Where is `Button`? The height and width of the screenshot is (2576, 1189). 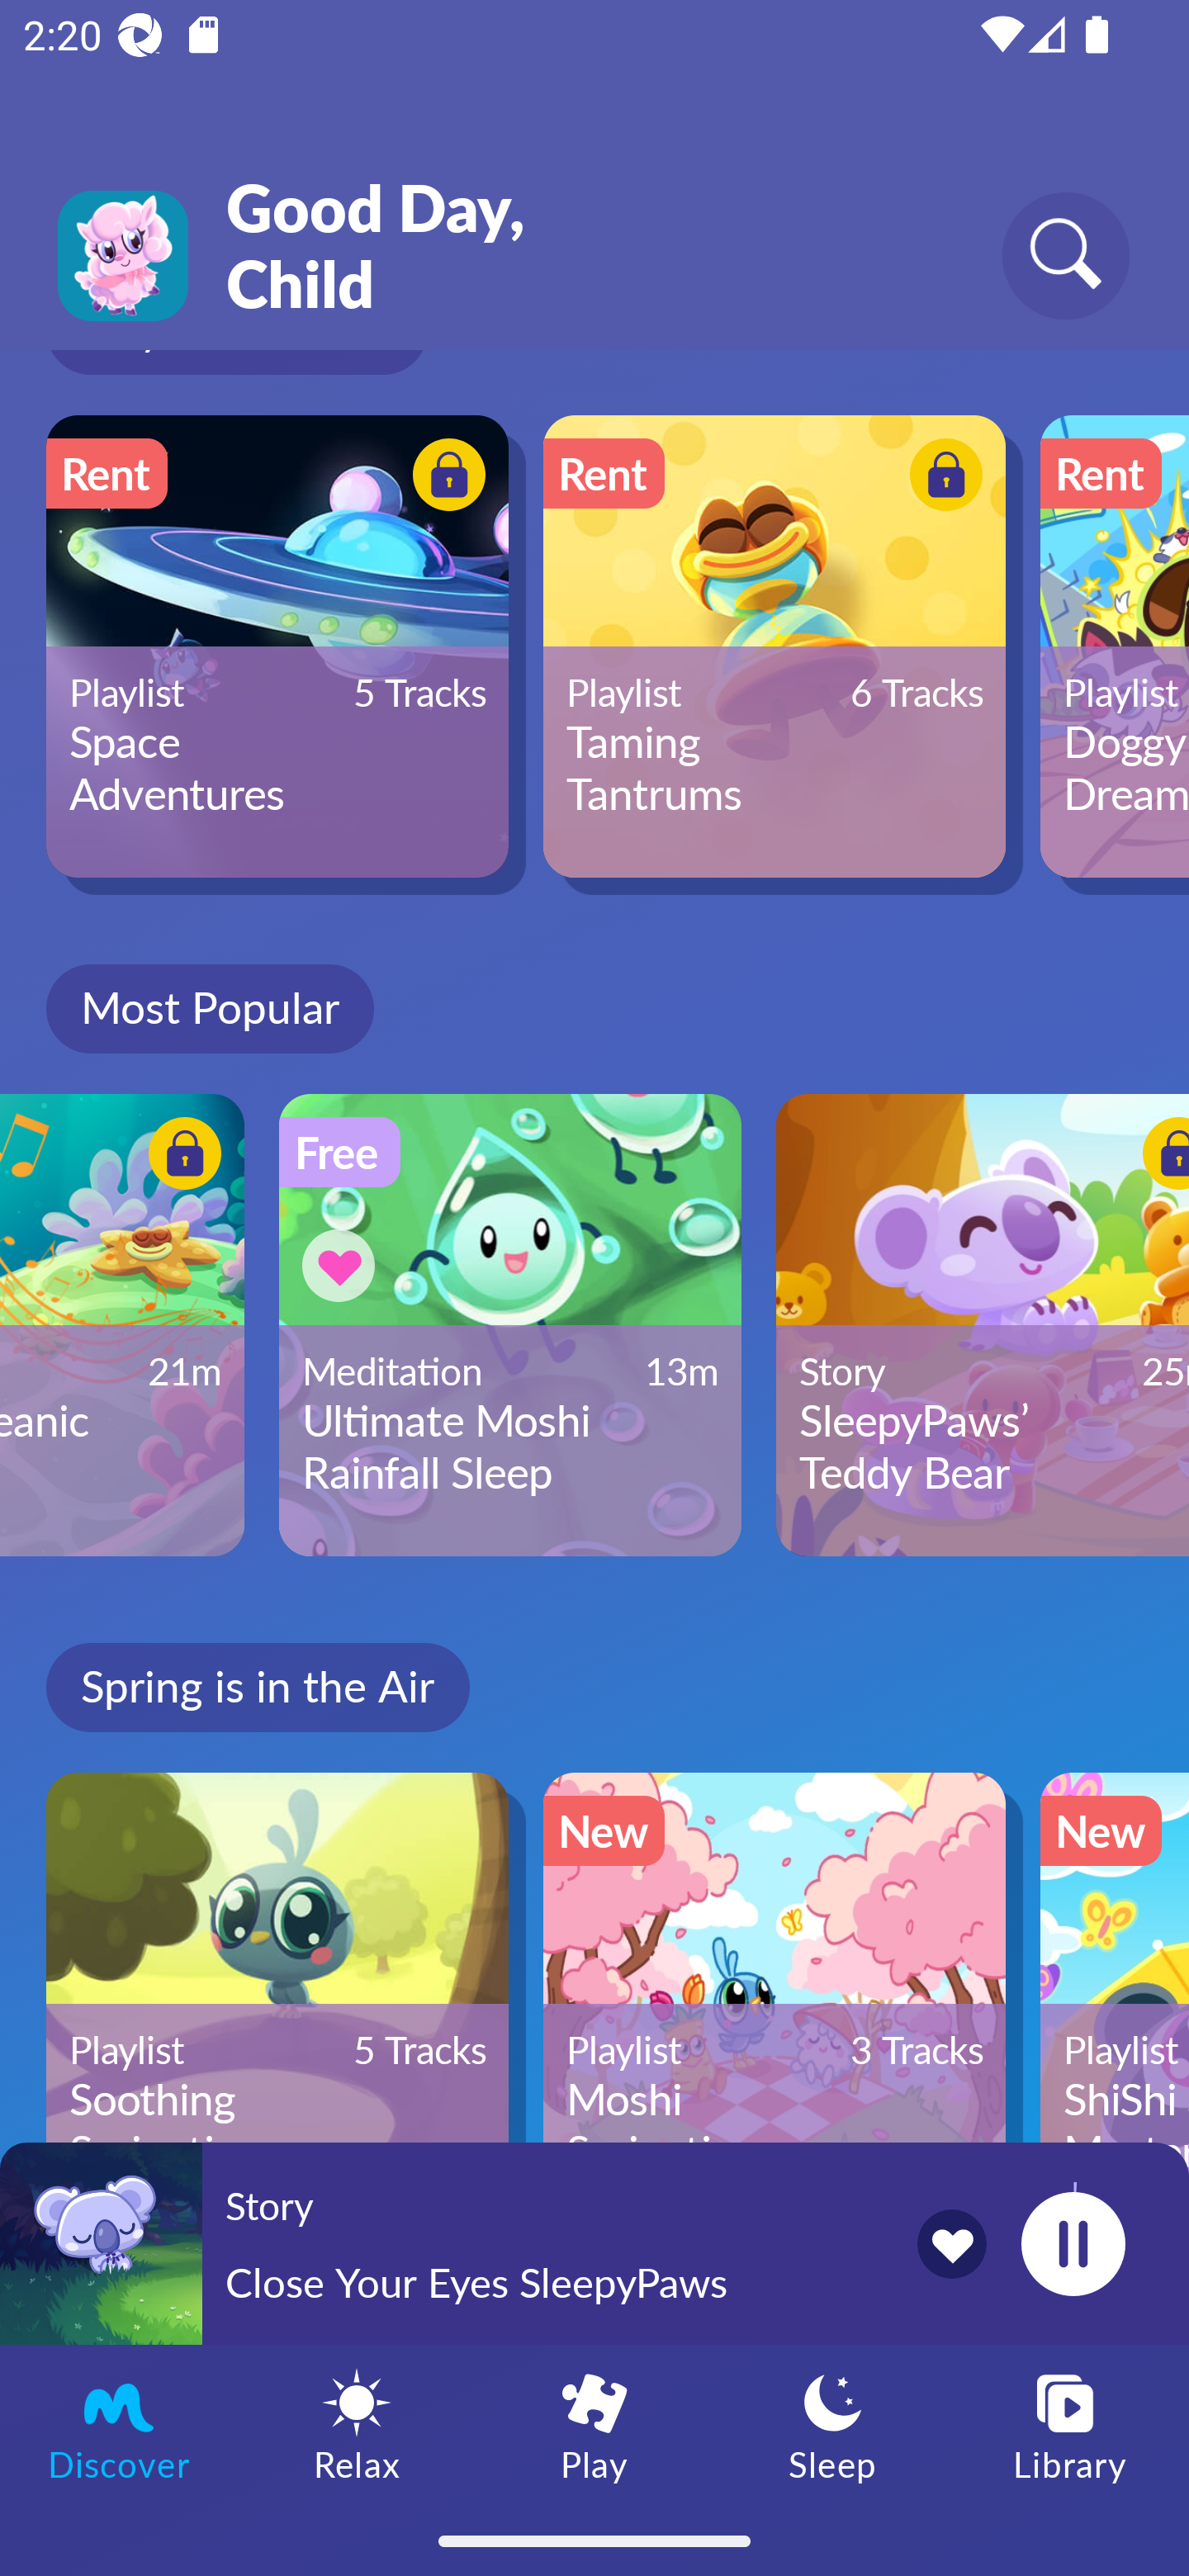
Button is located at coordinates (941, 479).